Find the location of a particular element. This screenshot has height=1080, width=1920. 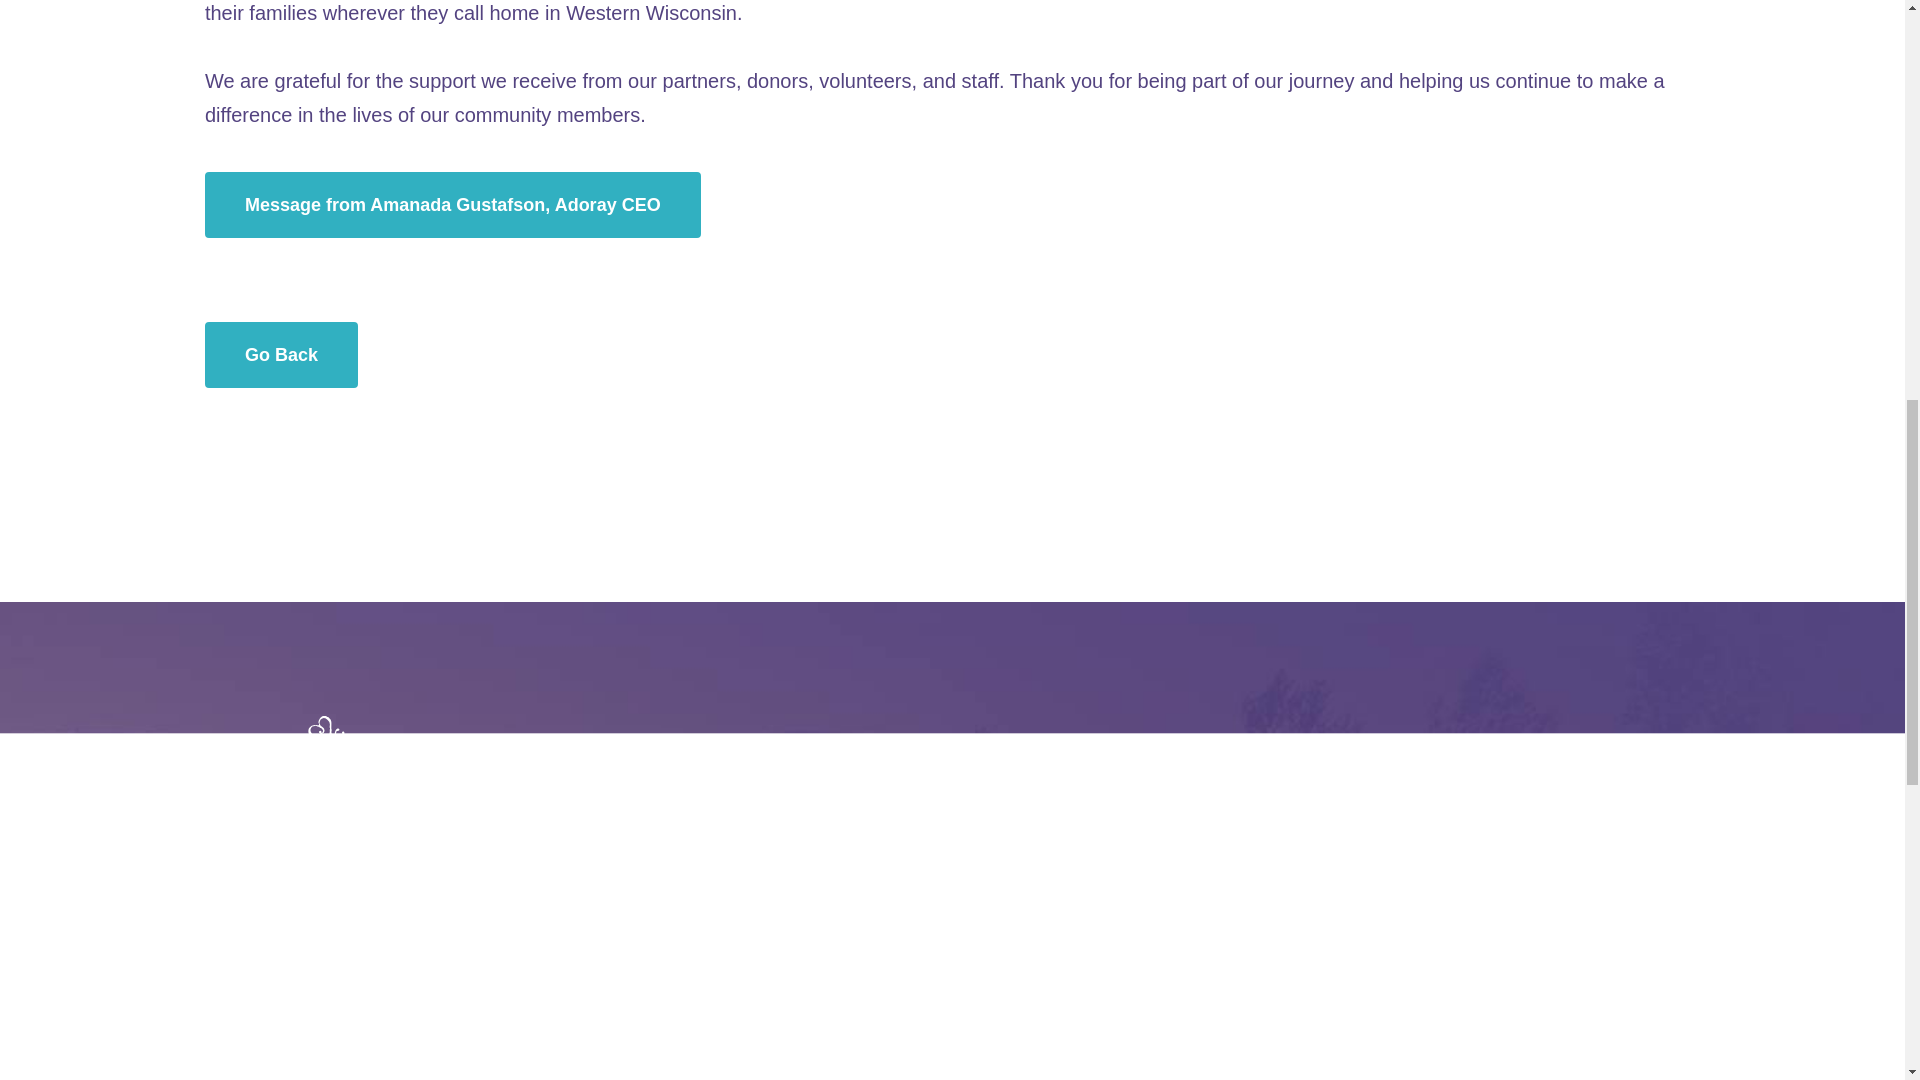

Grief Support is located at coordinates (324, 1062).